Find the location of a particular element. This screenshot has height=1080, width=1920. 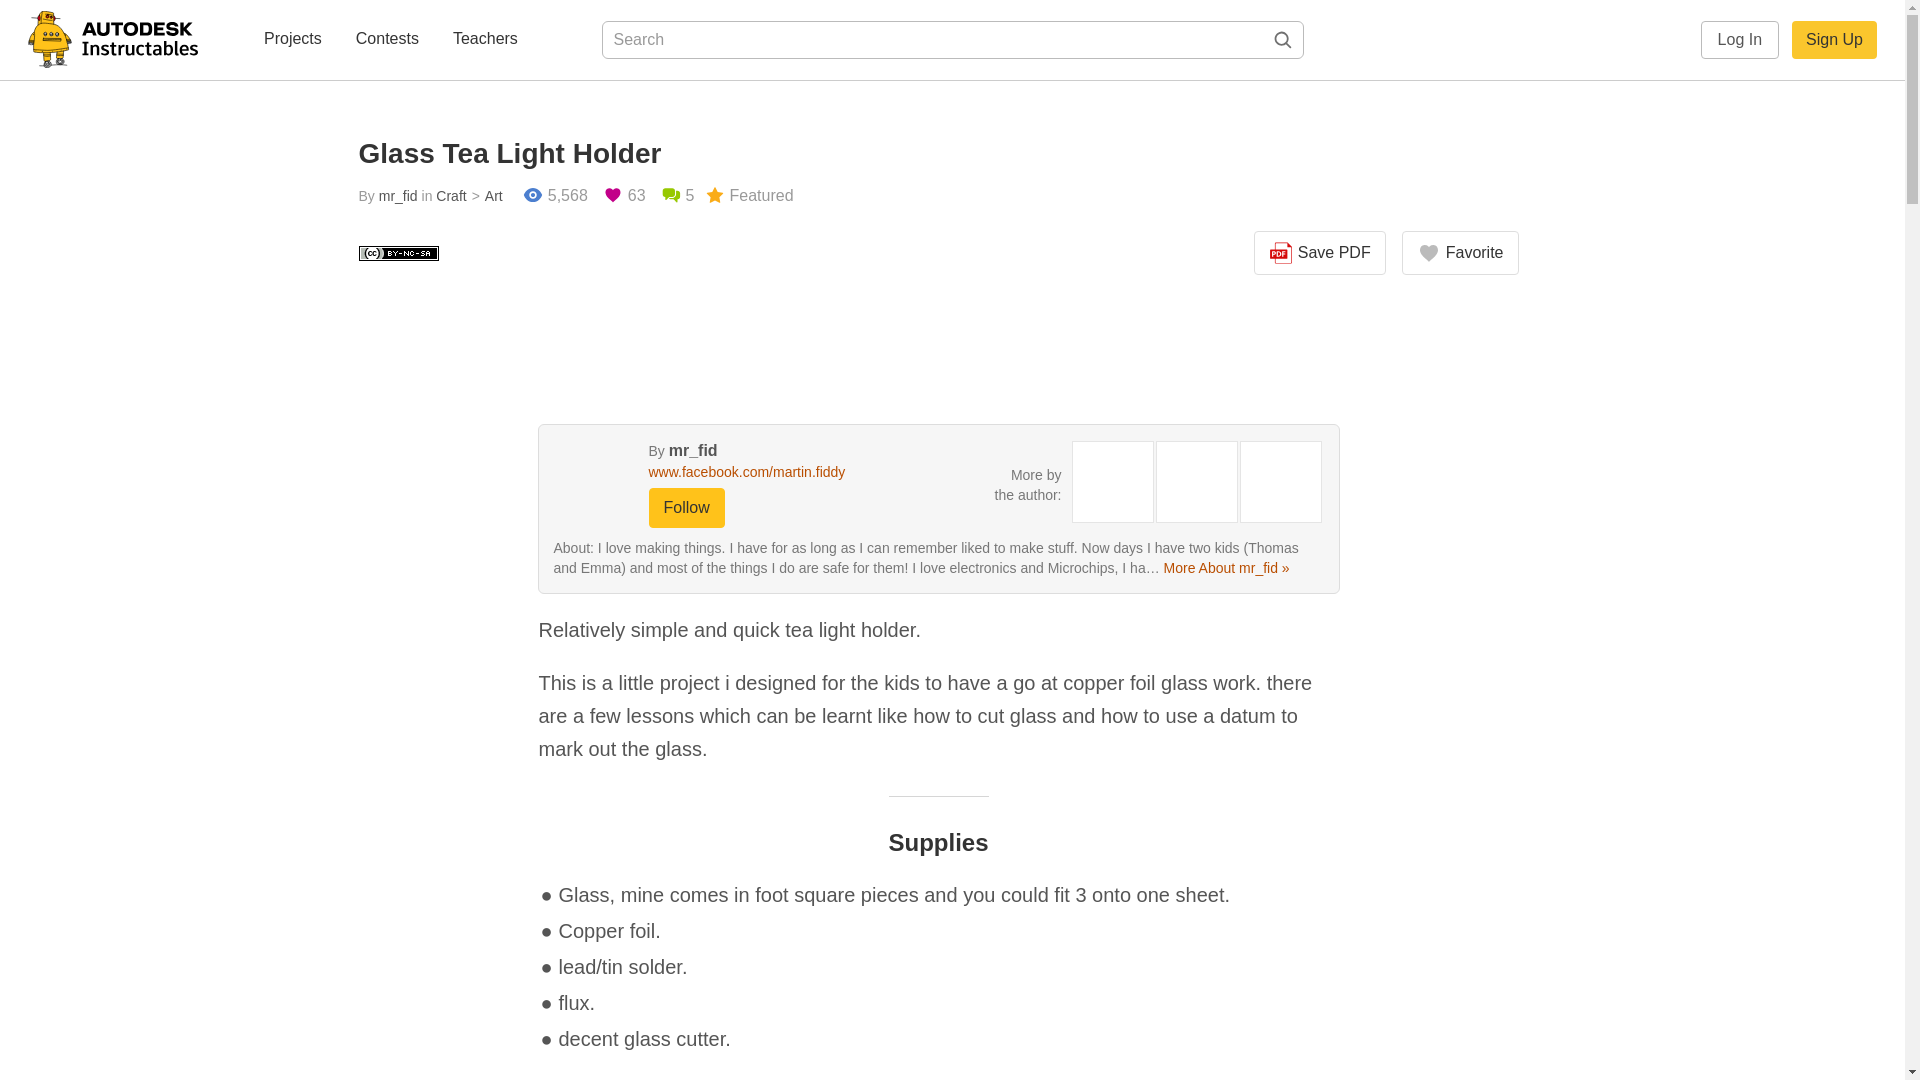

Contests is located at coordinates (386, 40).